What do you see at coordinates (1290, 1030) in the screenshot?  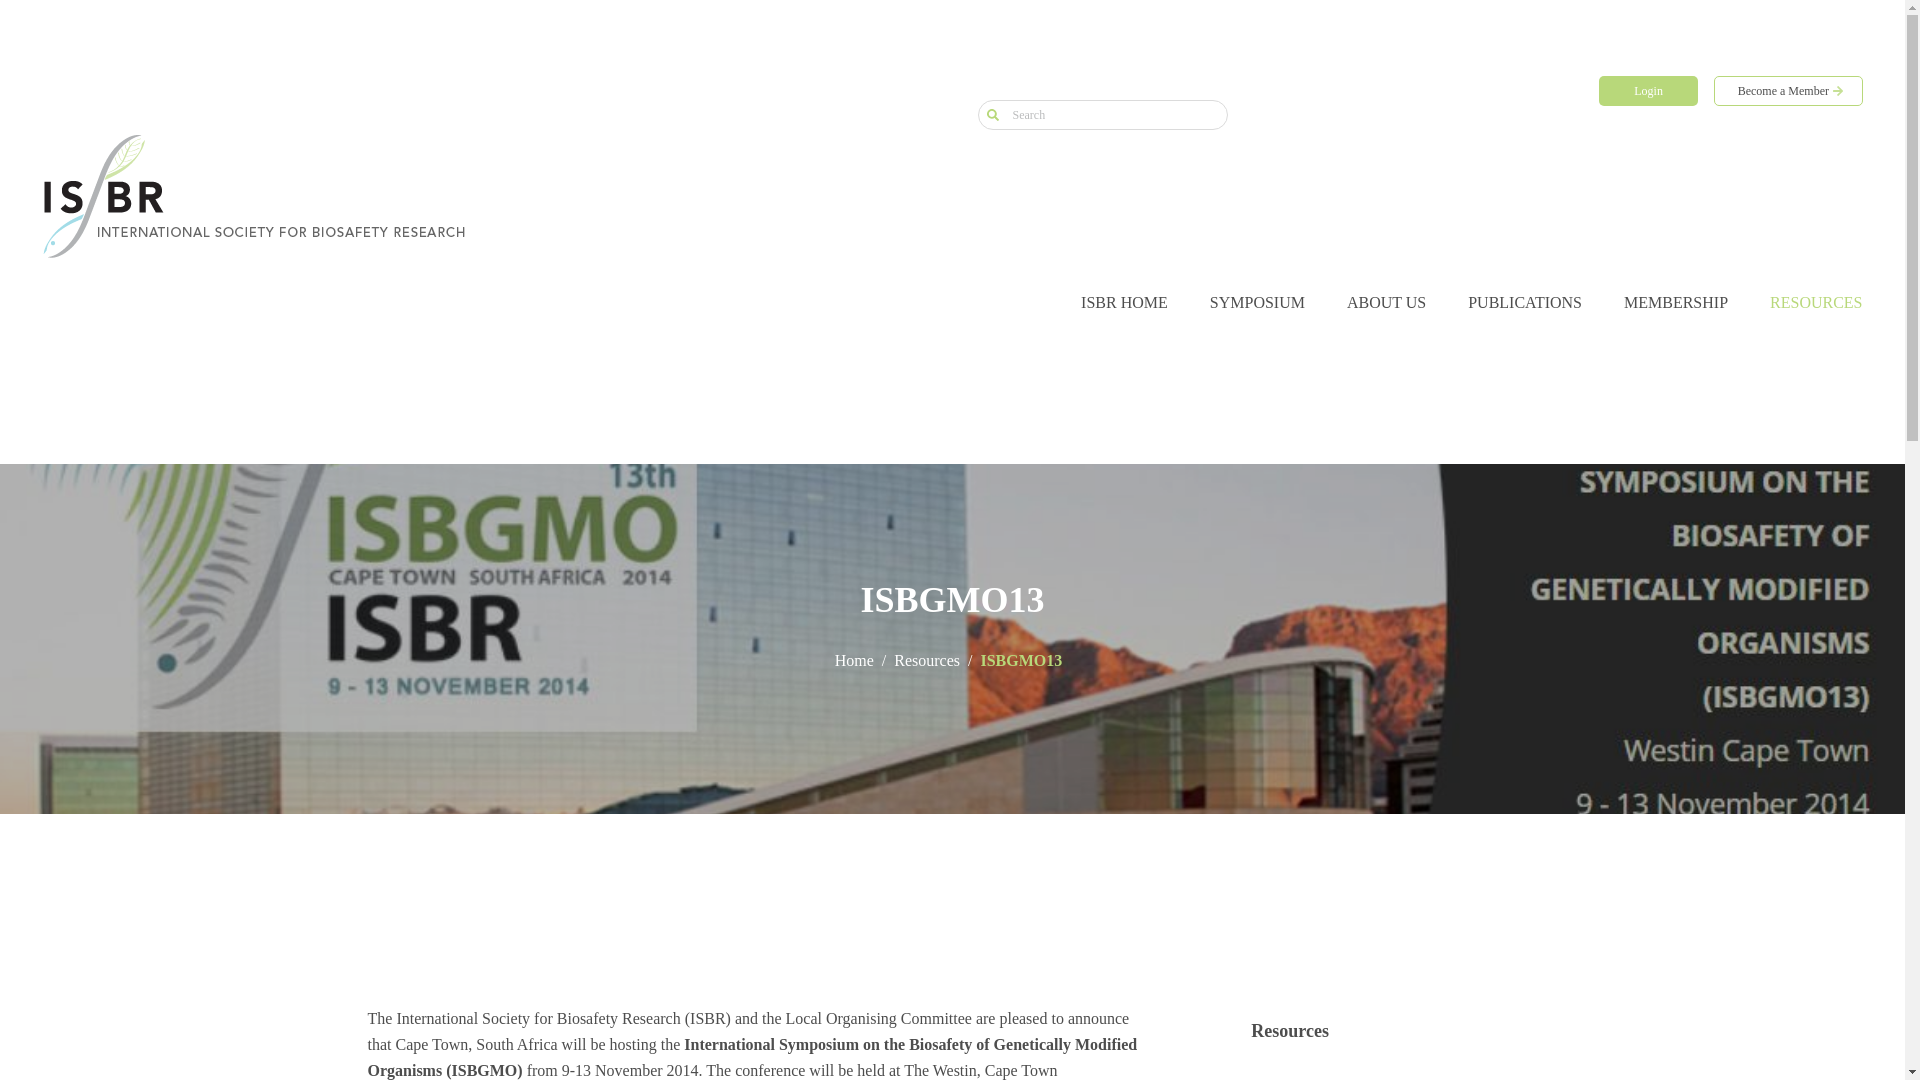 I see `Resources` at bounding box center [1290, 1030].